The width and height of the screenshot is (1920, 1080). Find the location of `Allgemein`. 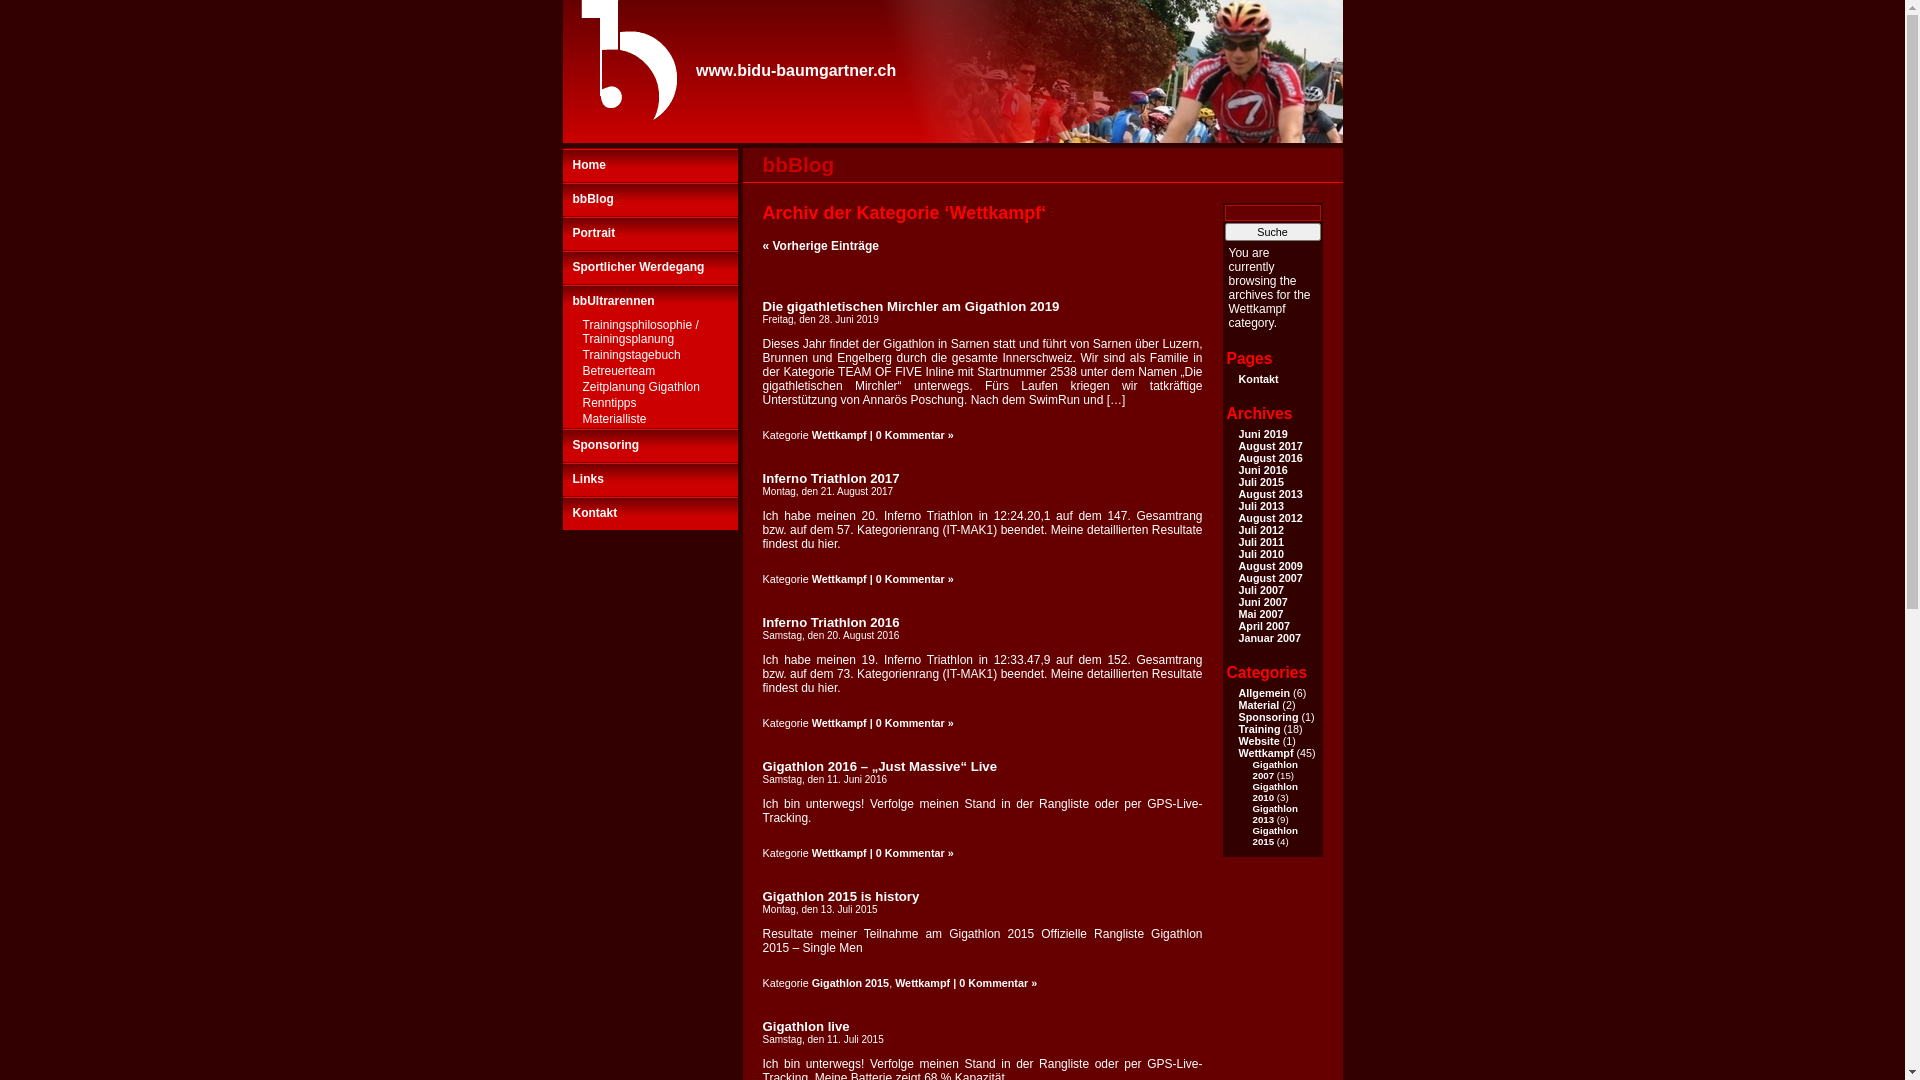

Allgemein is located at coordinates (1264, 693).